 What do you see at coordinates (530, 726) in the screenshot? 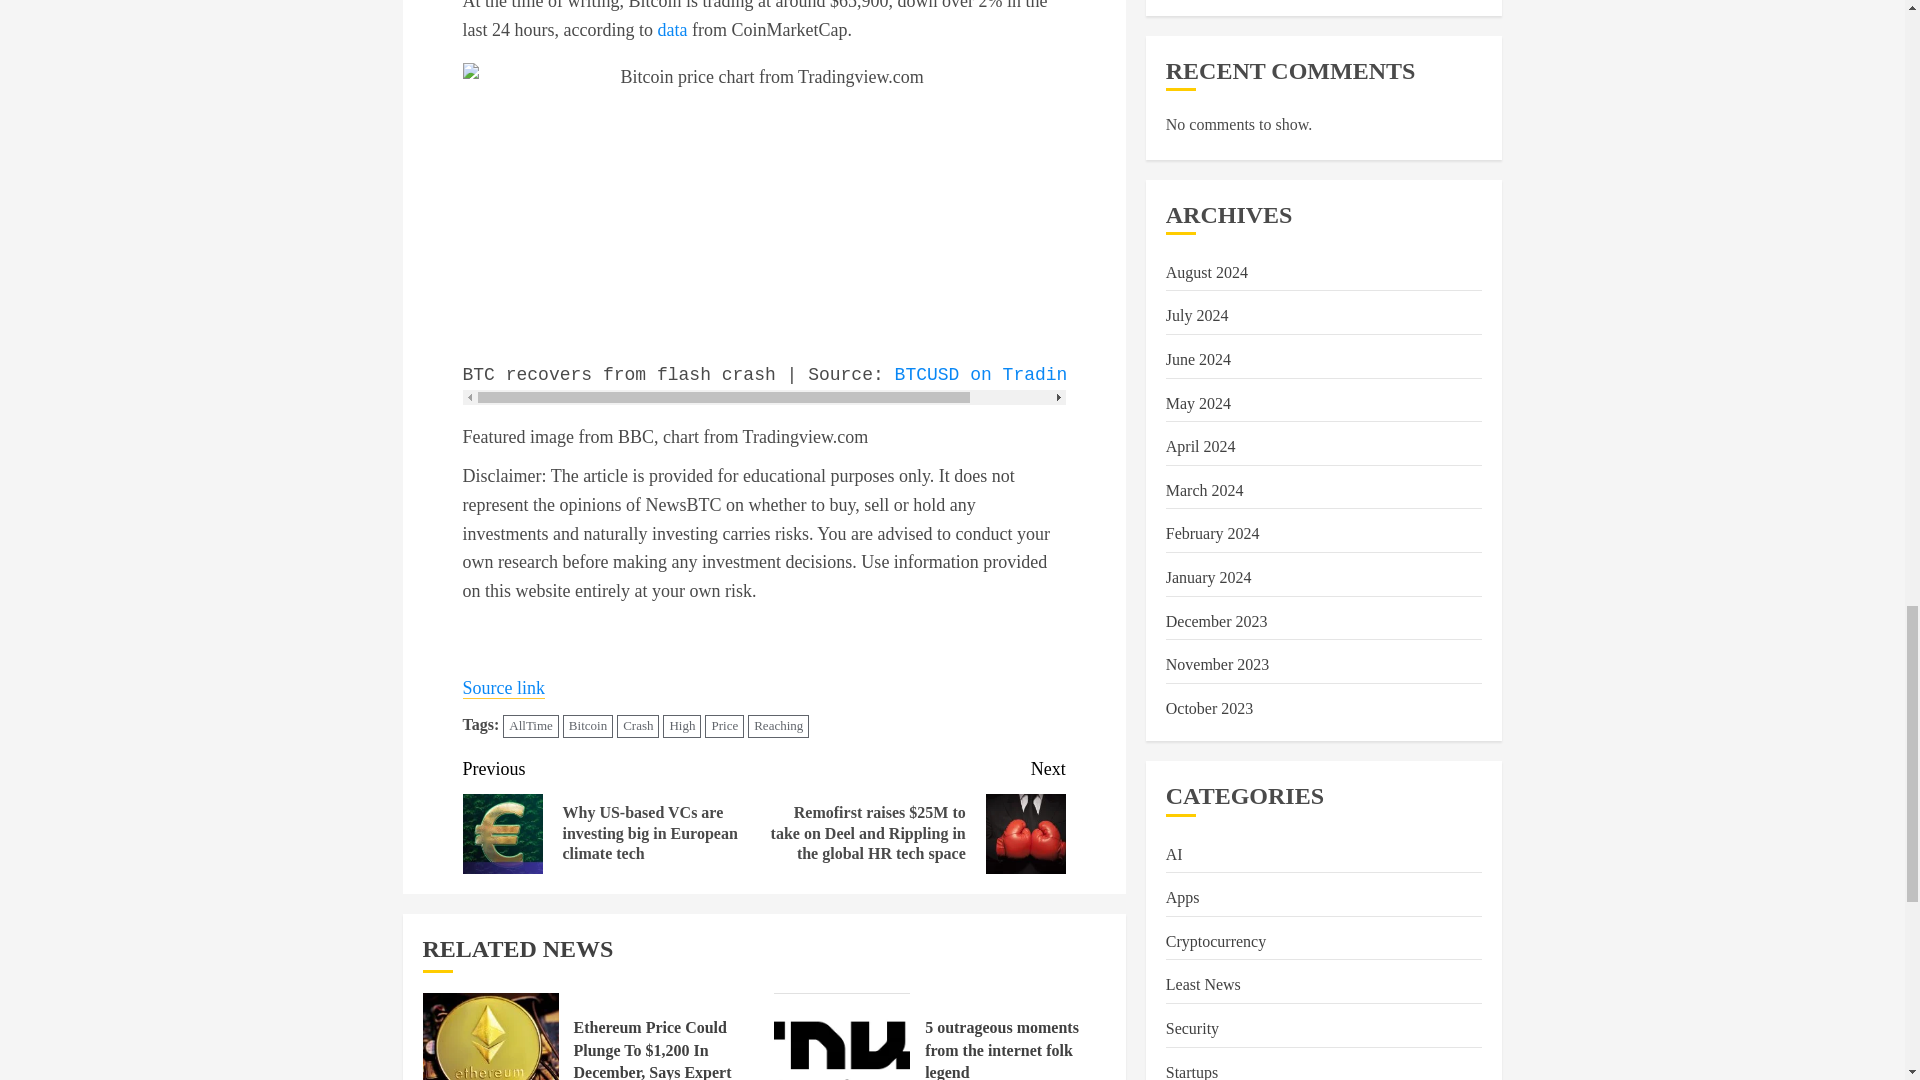
I see `AllTime` at bounding box center [530, 726].